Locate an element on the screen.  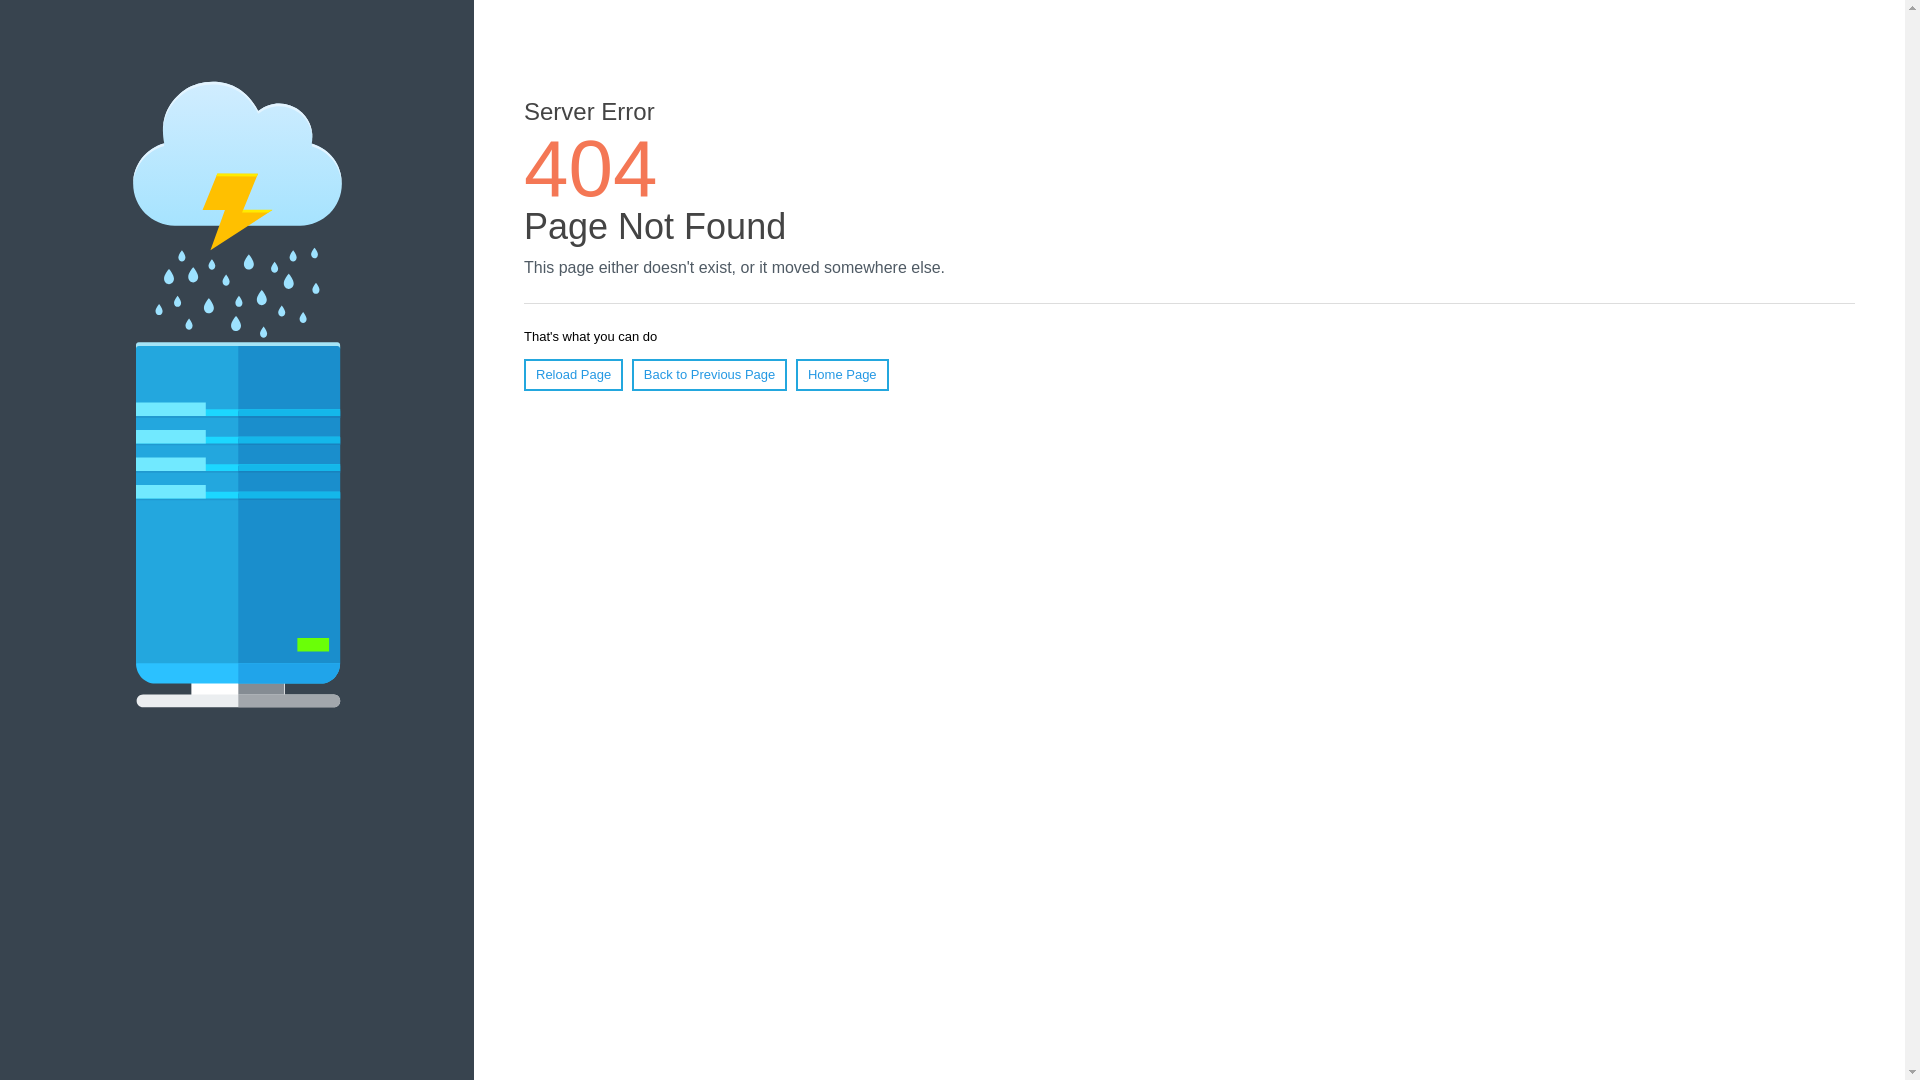
Home Page is located at coordinates (842, 375).